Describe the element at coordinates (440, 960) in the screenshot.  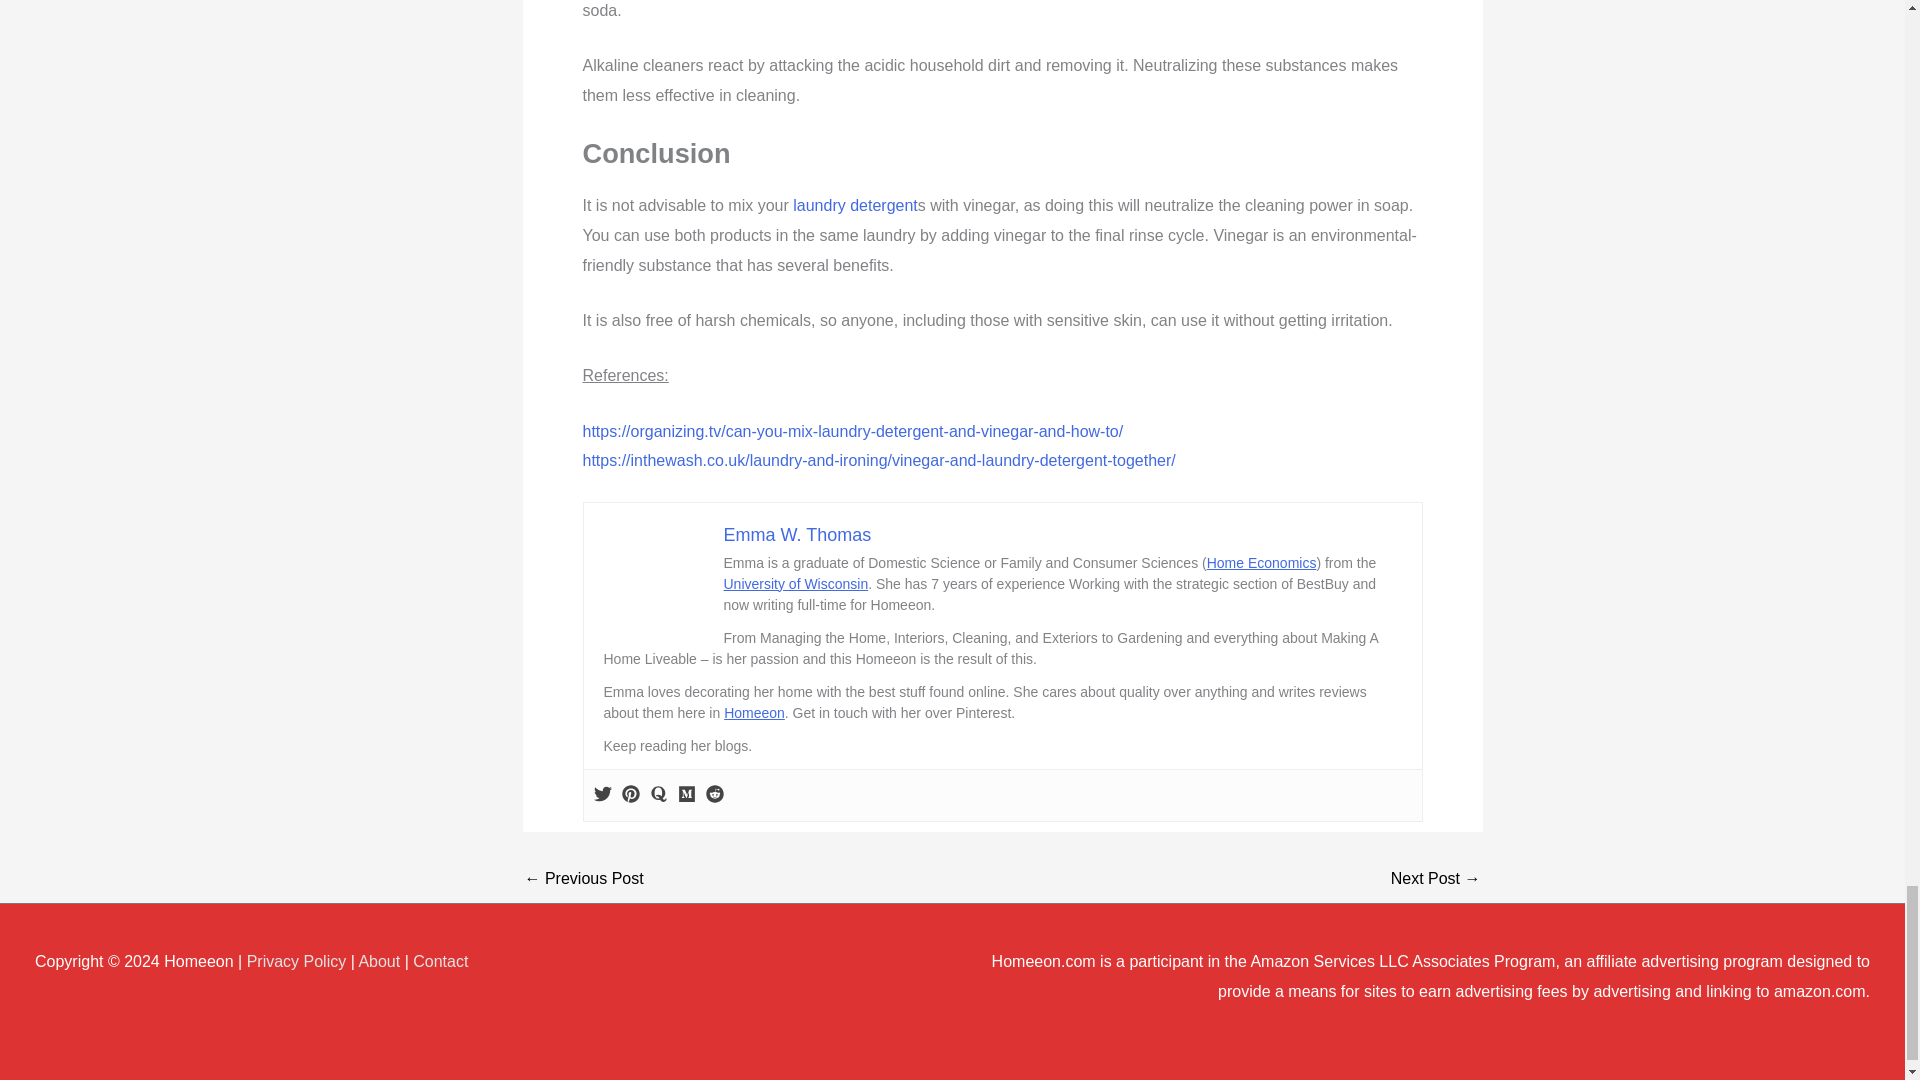
I see `Contact` at that location.